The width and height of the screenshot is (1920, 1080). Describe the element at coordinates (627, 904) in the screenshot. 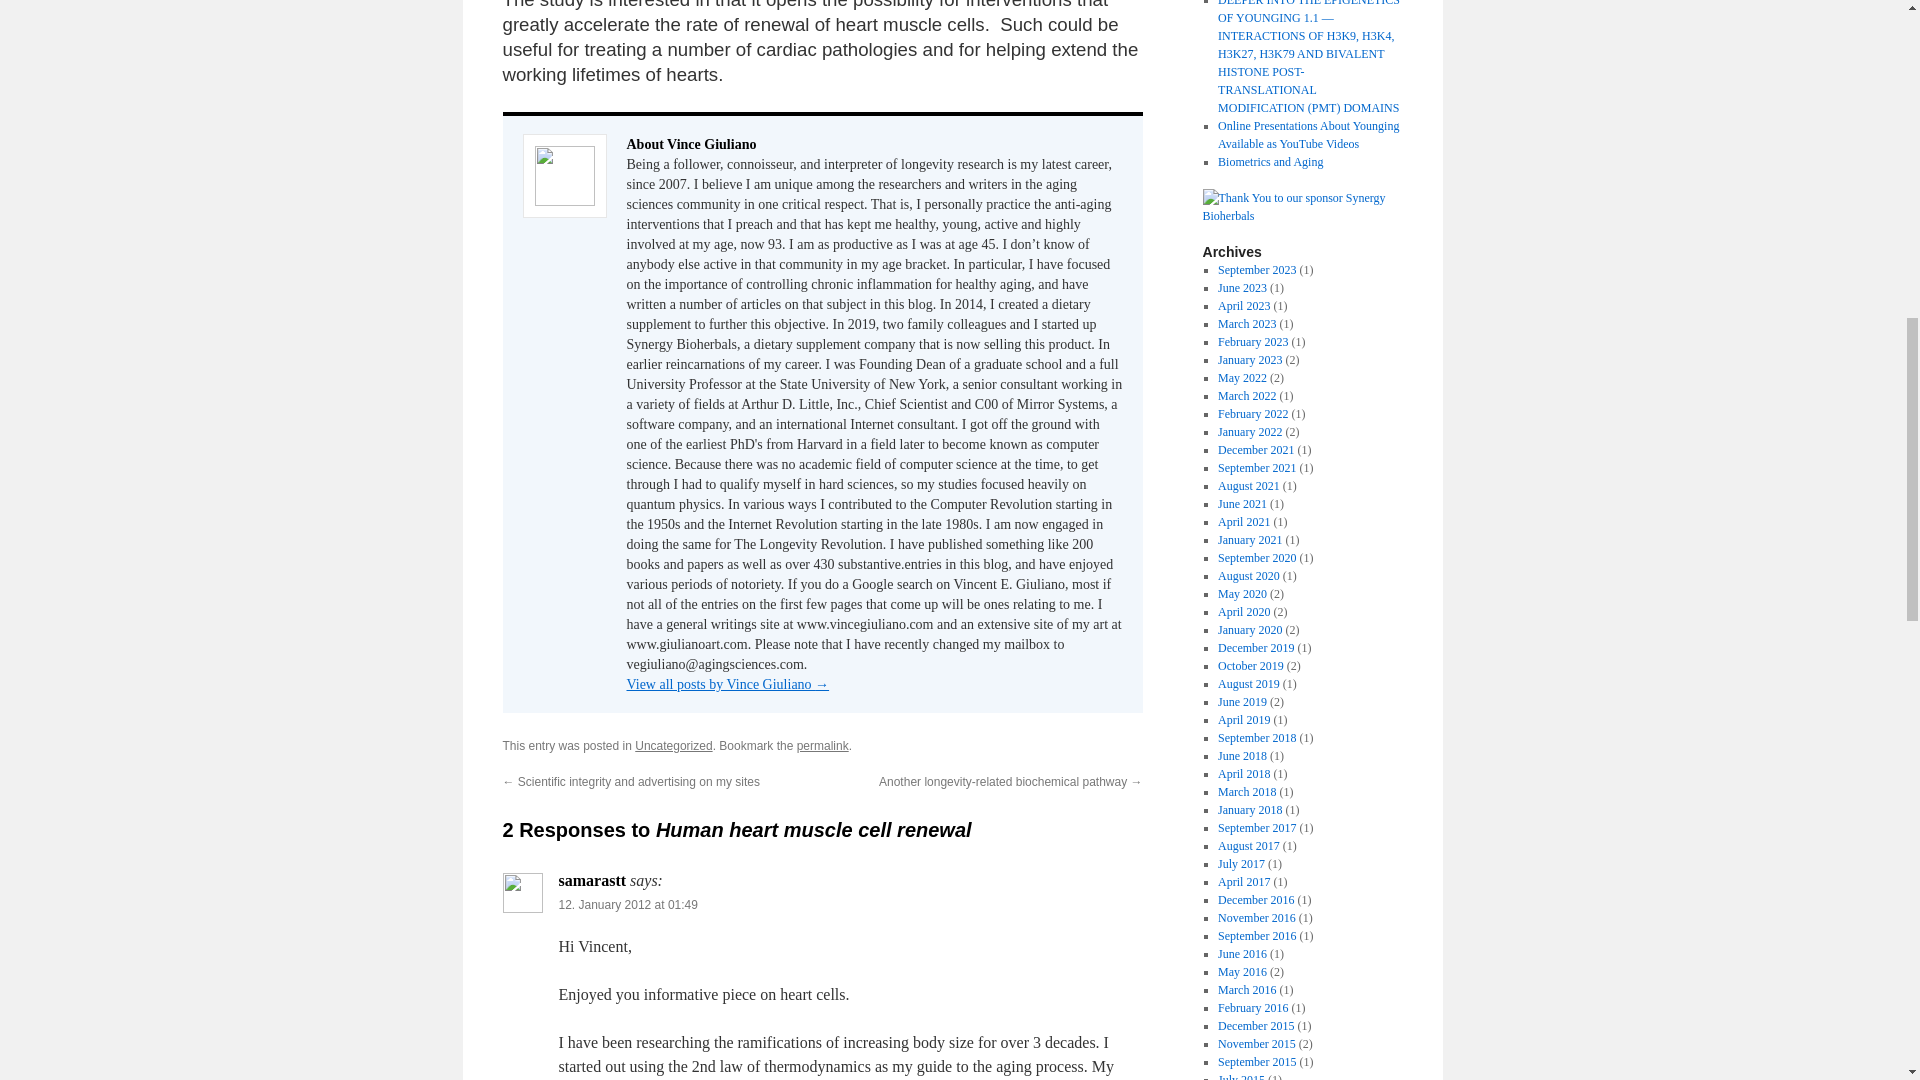

I see `12. January 2012 at 01:49` at that location.